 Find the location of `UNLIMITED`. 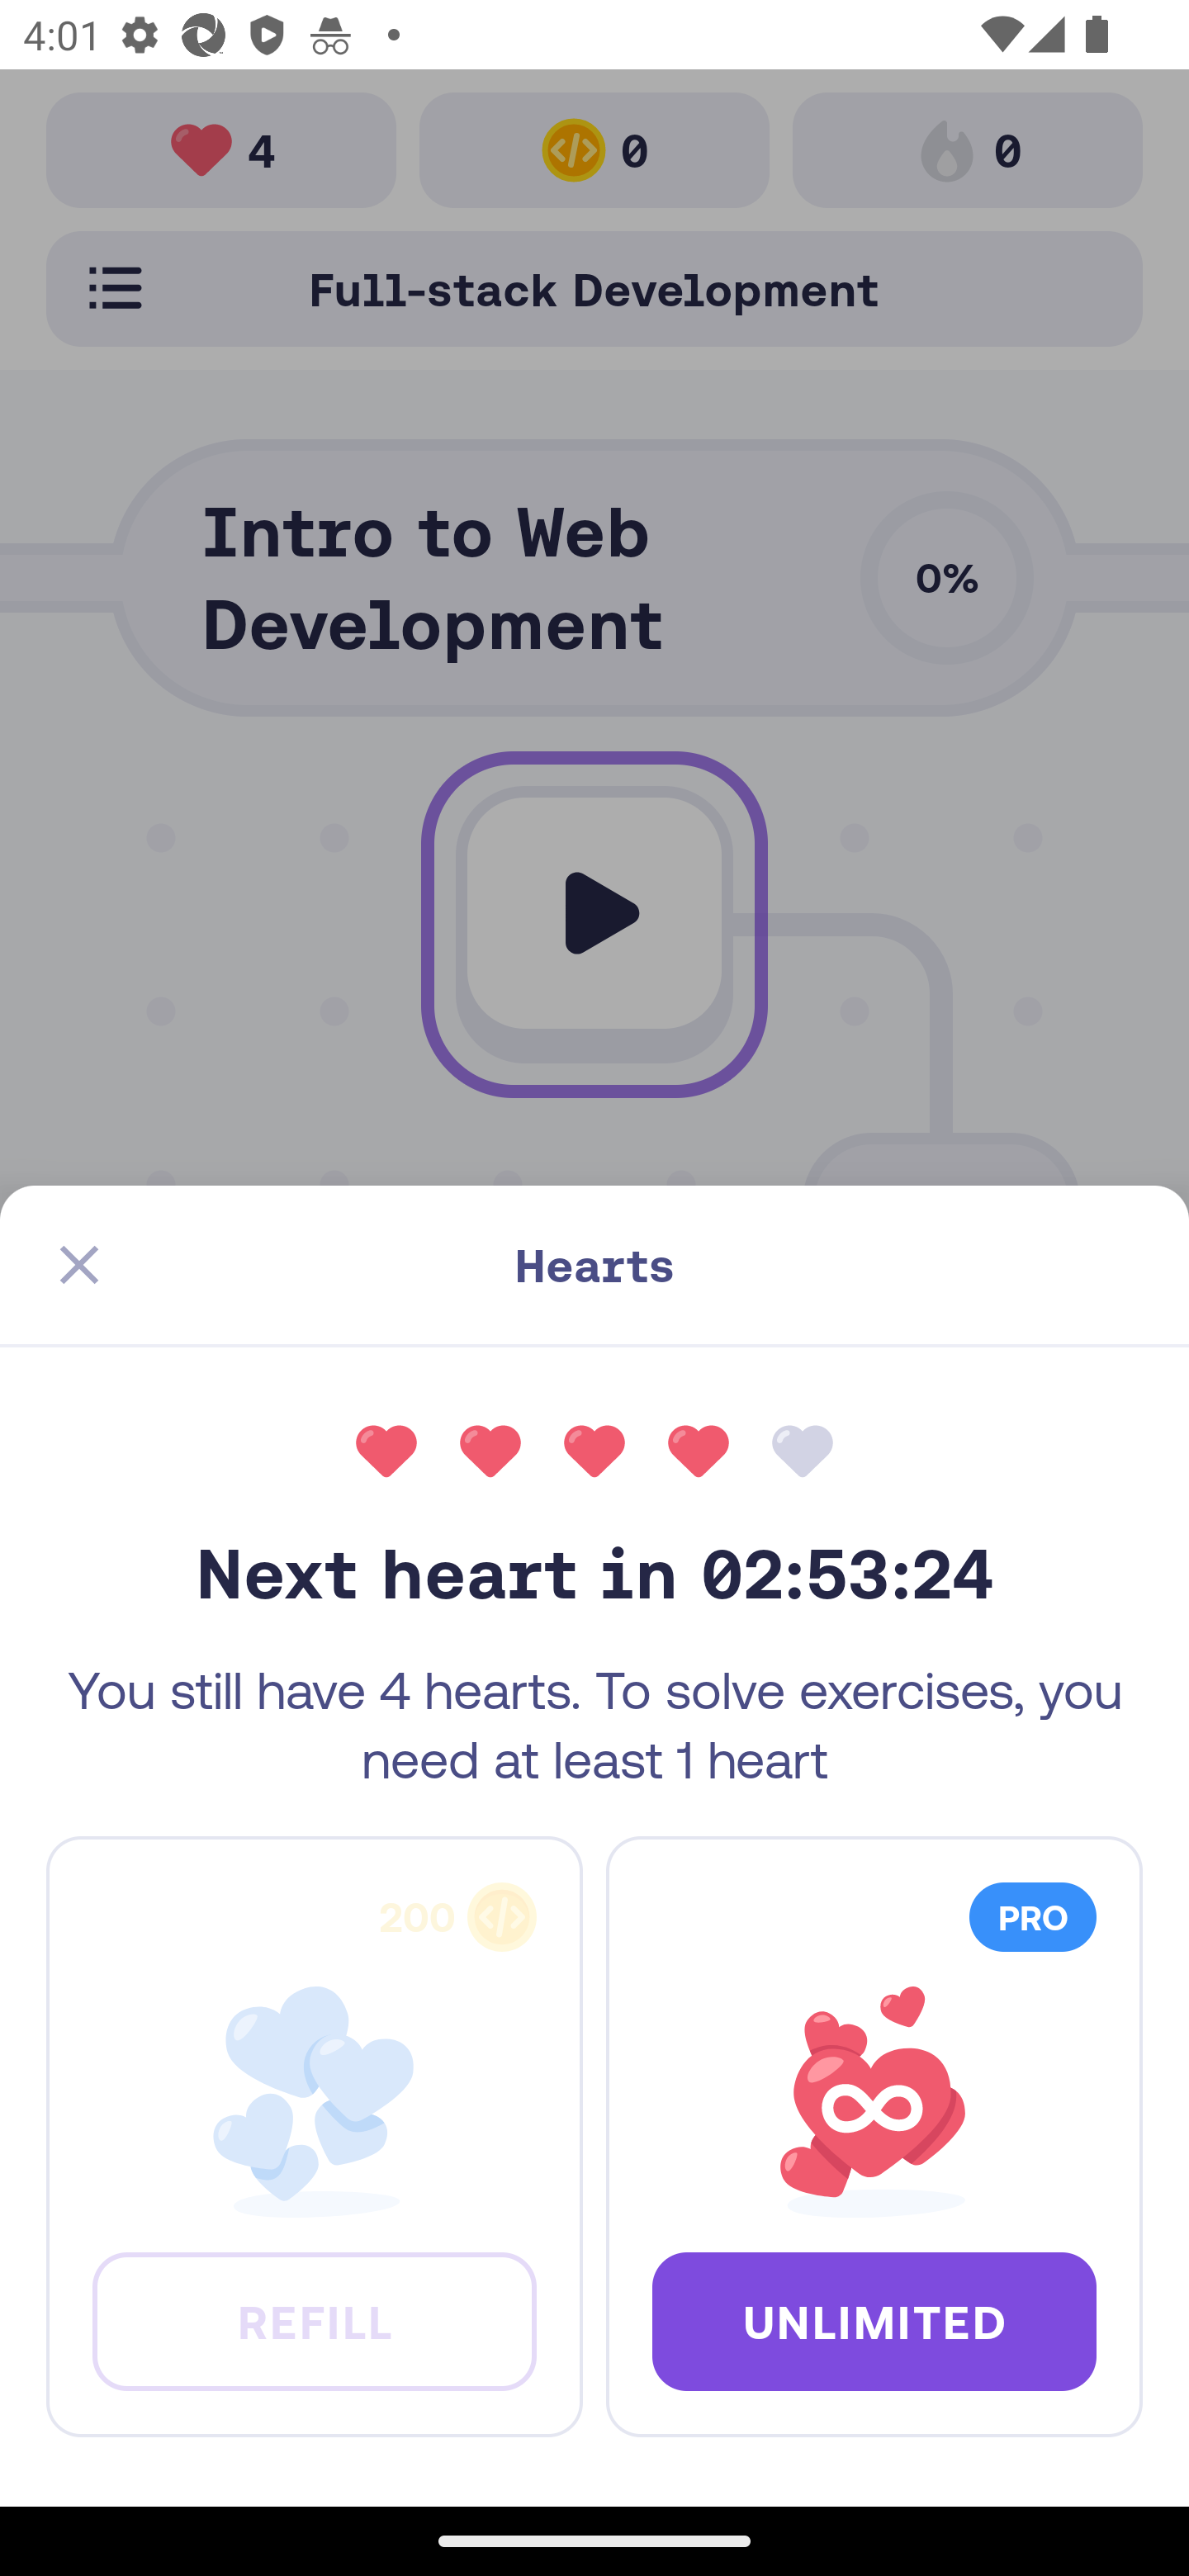

UNLIMITED is located at coordinates (874, 2320).